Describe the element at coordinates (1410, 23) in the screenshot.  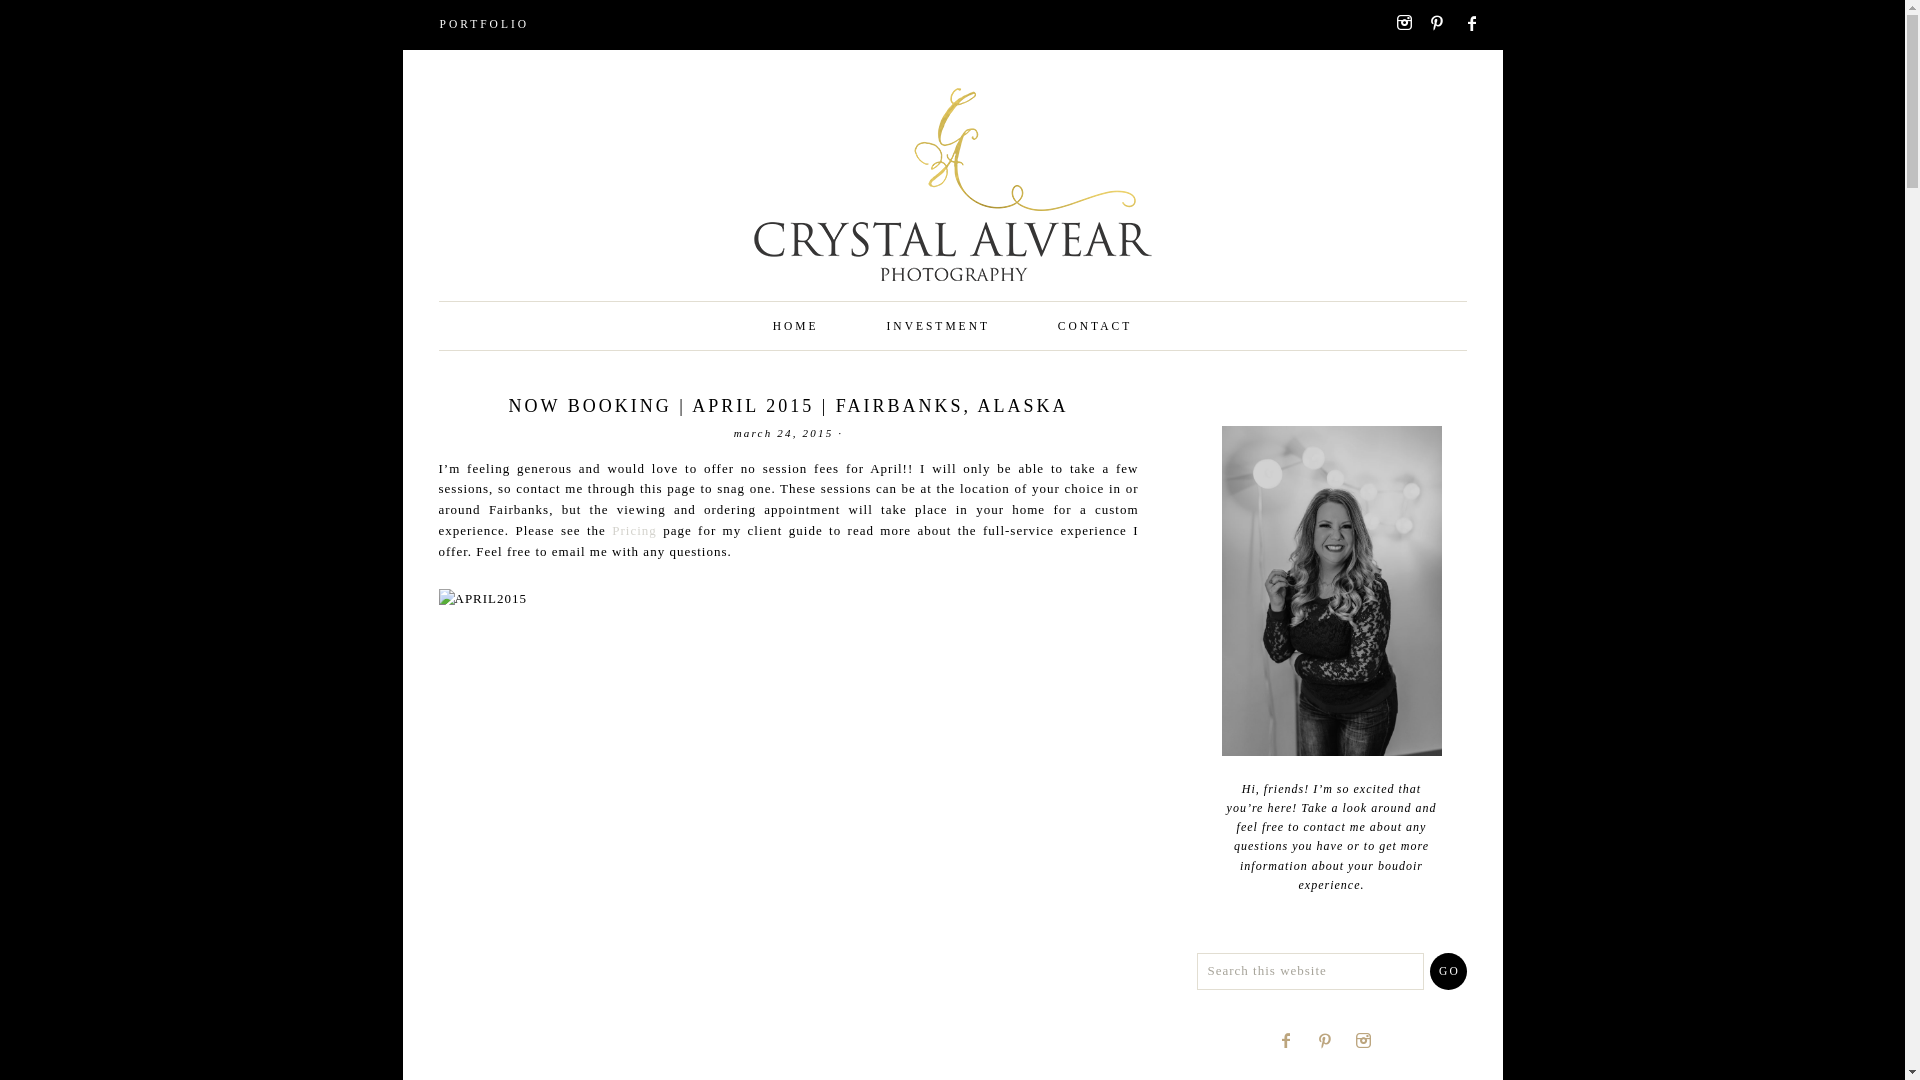
I see `Instagram` at that location.